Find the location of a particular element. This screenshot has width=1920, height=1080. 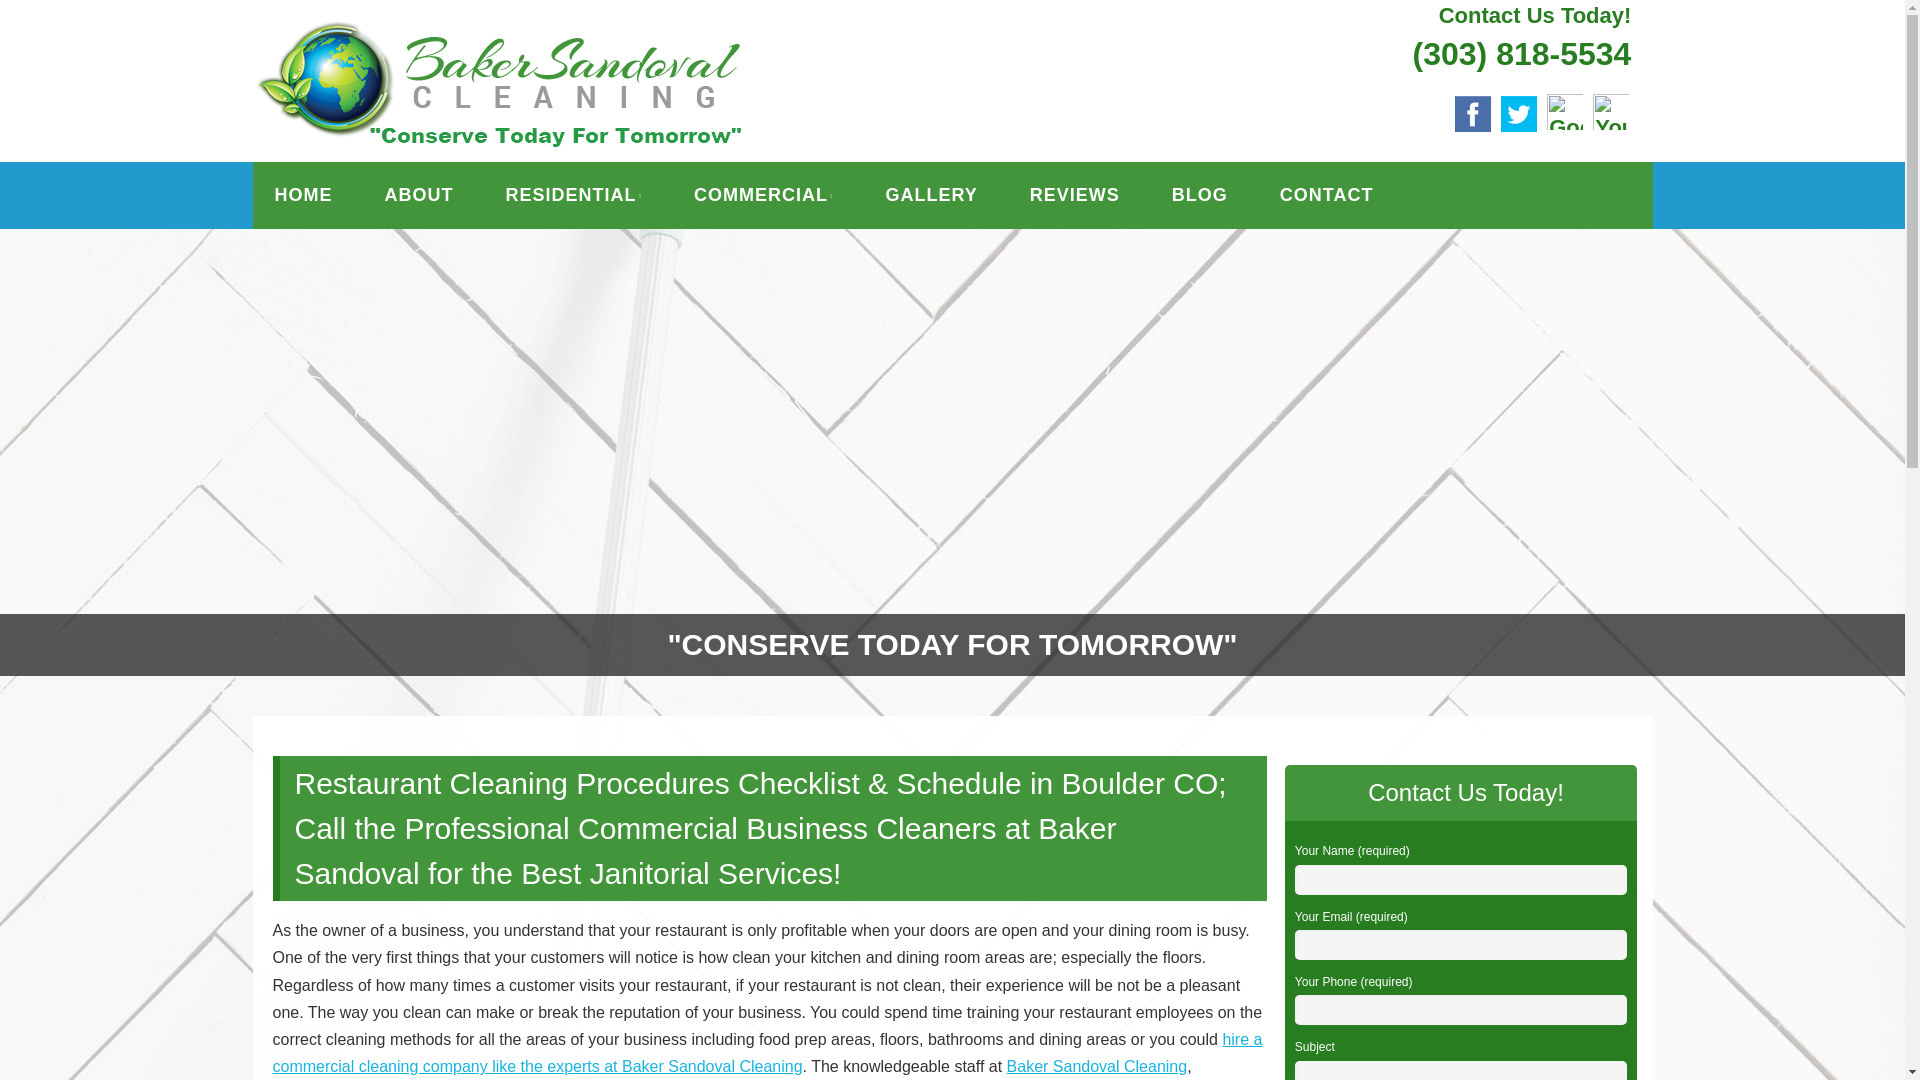

Baker Sandoval Cleaning is located at coordinates (1097, 1066).